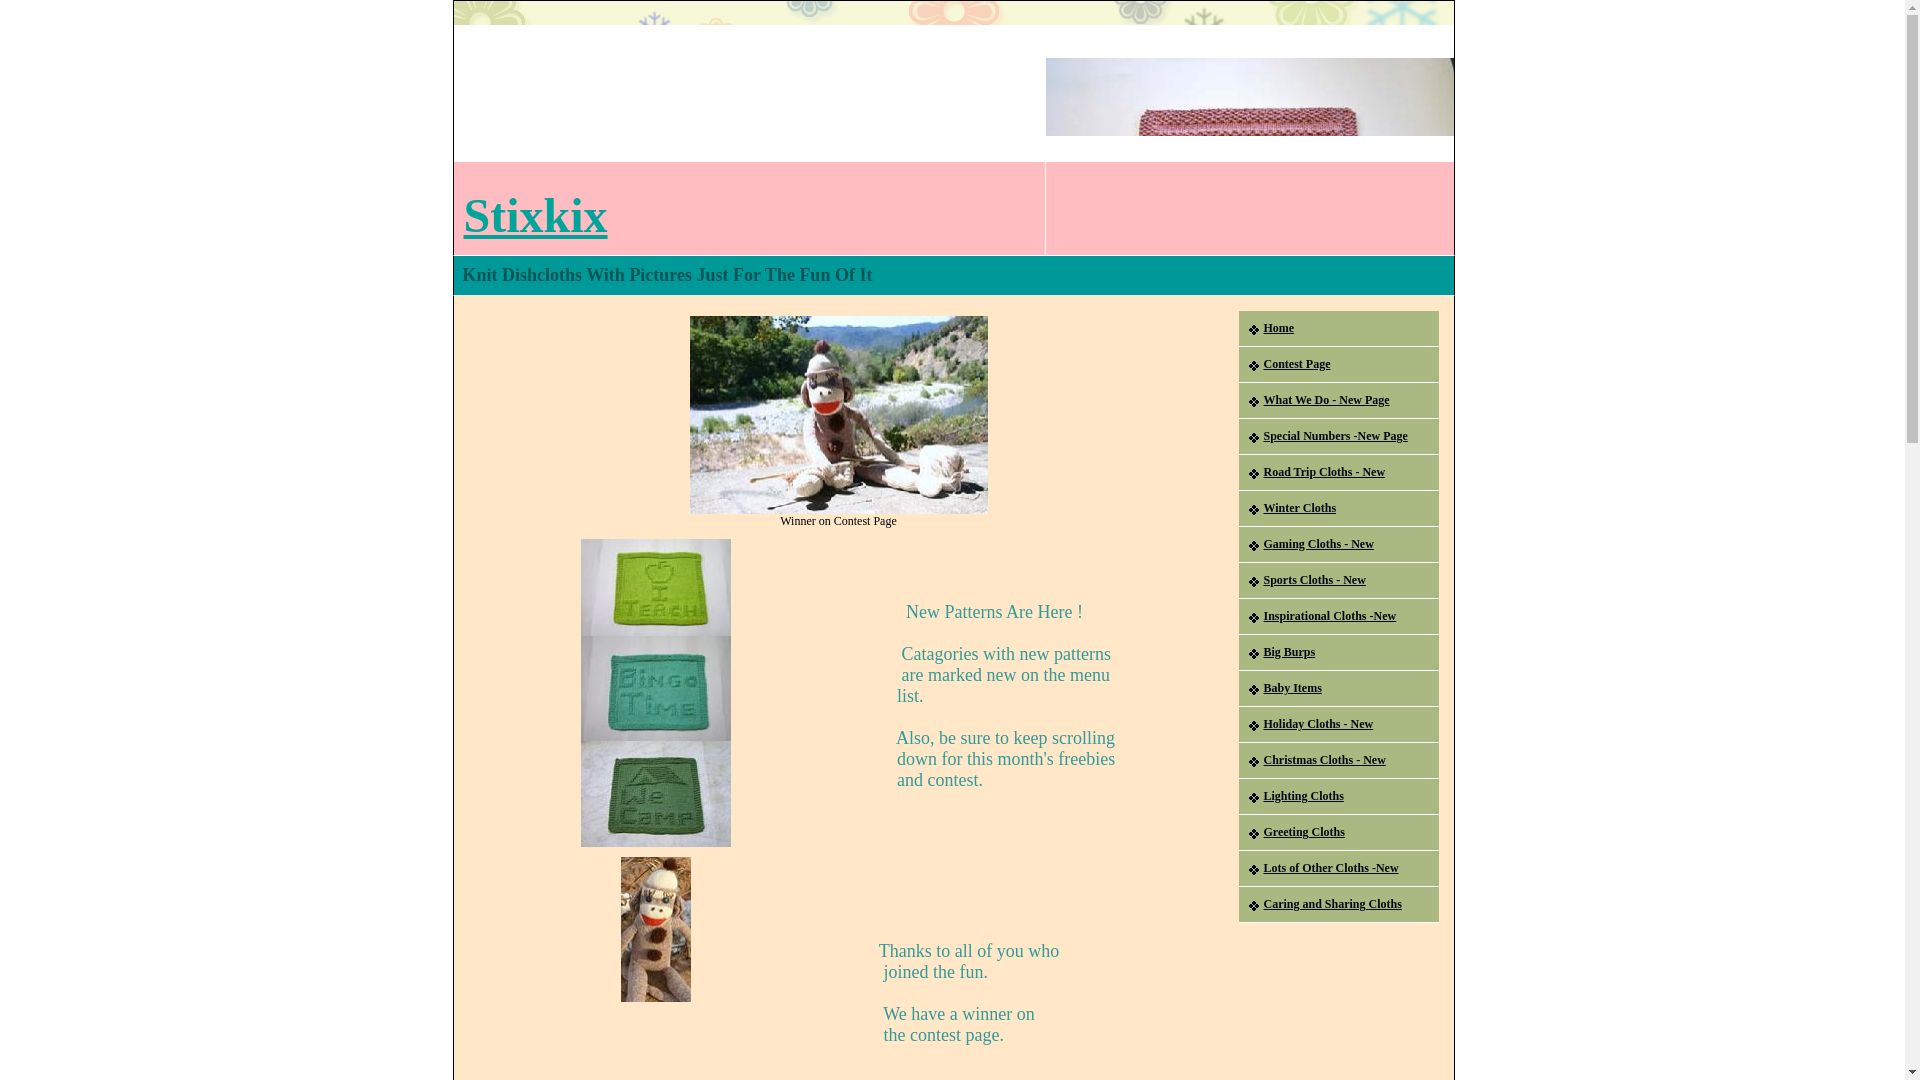 Image resolution: width=1920 pixels, height=1080 pixels. Describe the element at coordinates (1338, 868) in the screenshot. I see `Lots of Other Cloths -New` at that location.